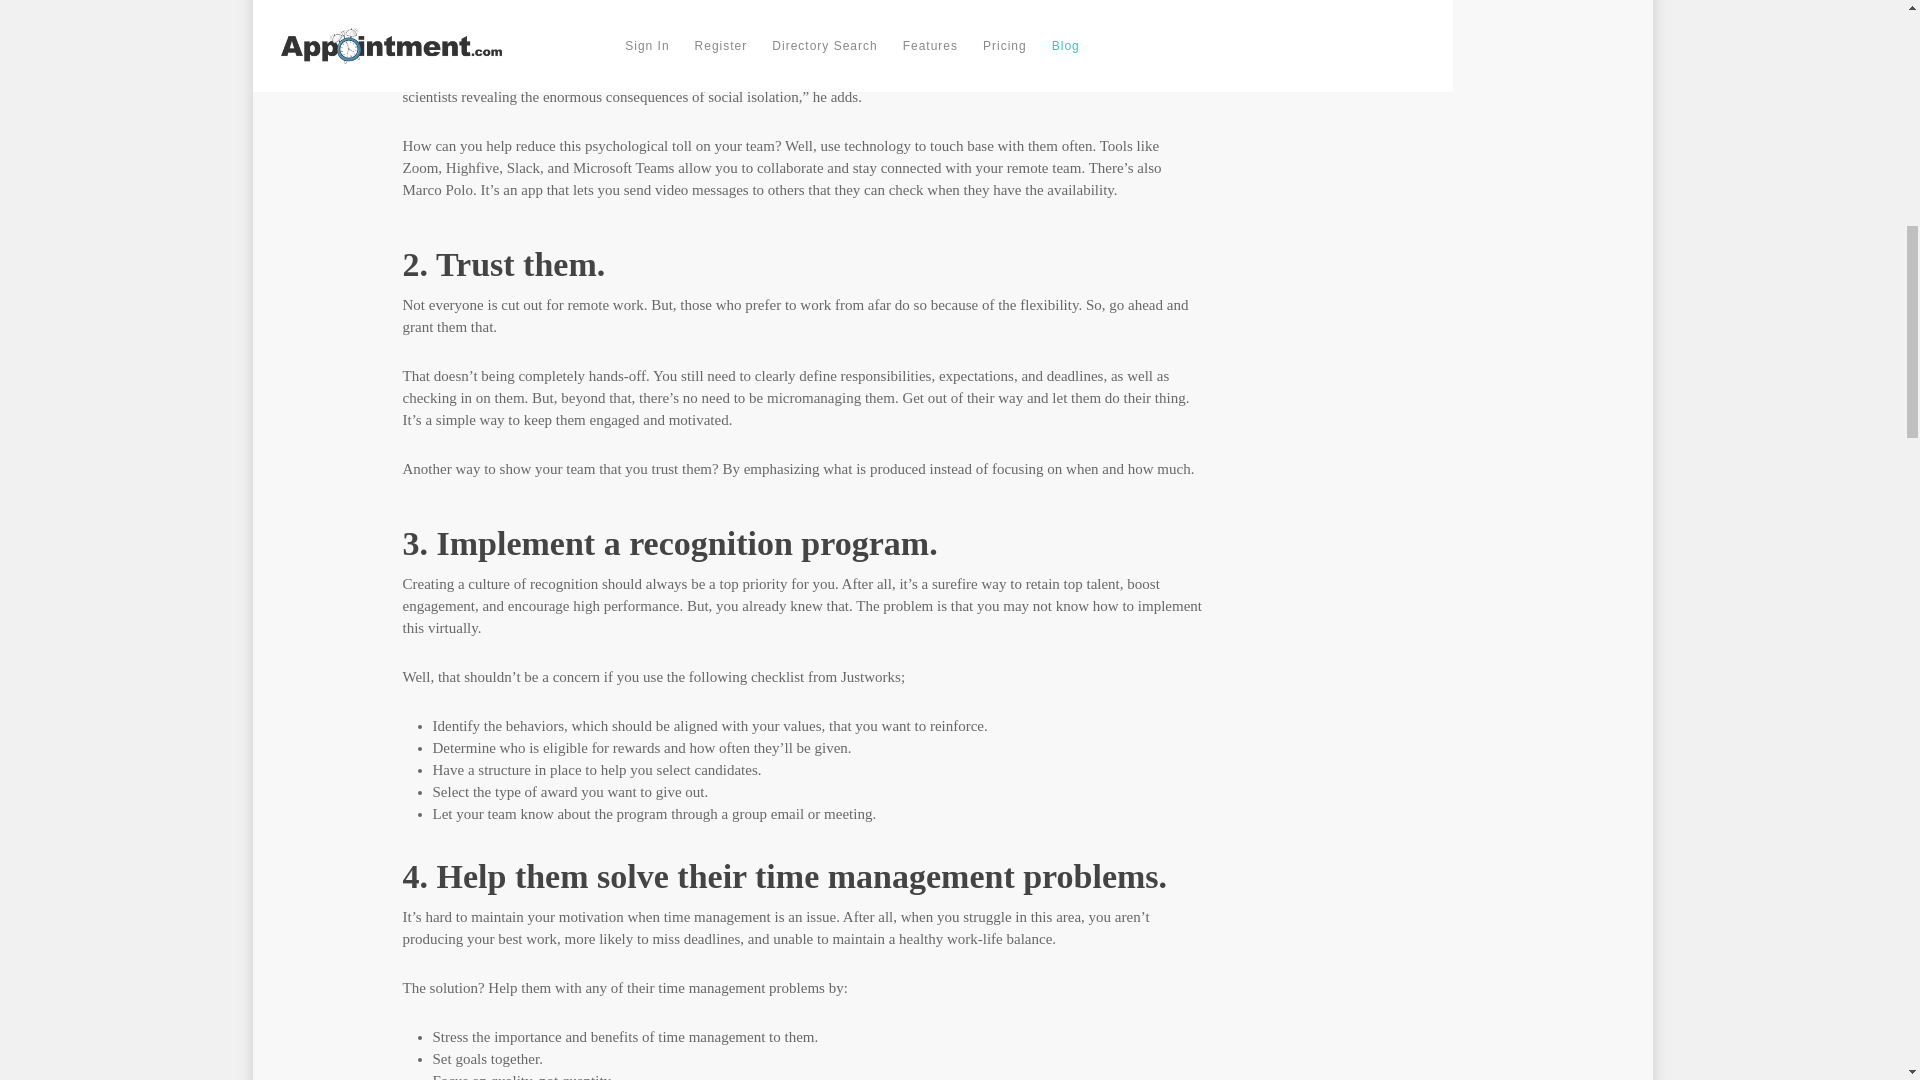 This screenshot has height=1080, width=1920. I want to click on use the following checklist from Justworks, so click(772, 676).